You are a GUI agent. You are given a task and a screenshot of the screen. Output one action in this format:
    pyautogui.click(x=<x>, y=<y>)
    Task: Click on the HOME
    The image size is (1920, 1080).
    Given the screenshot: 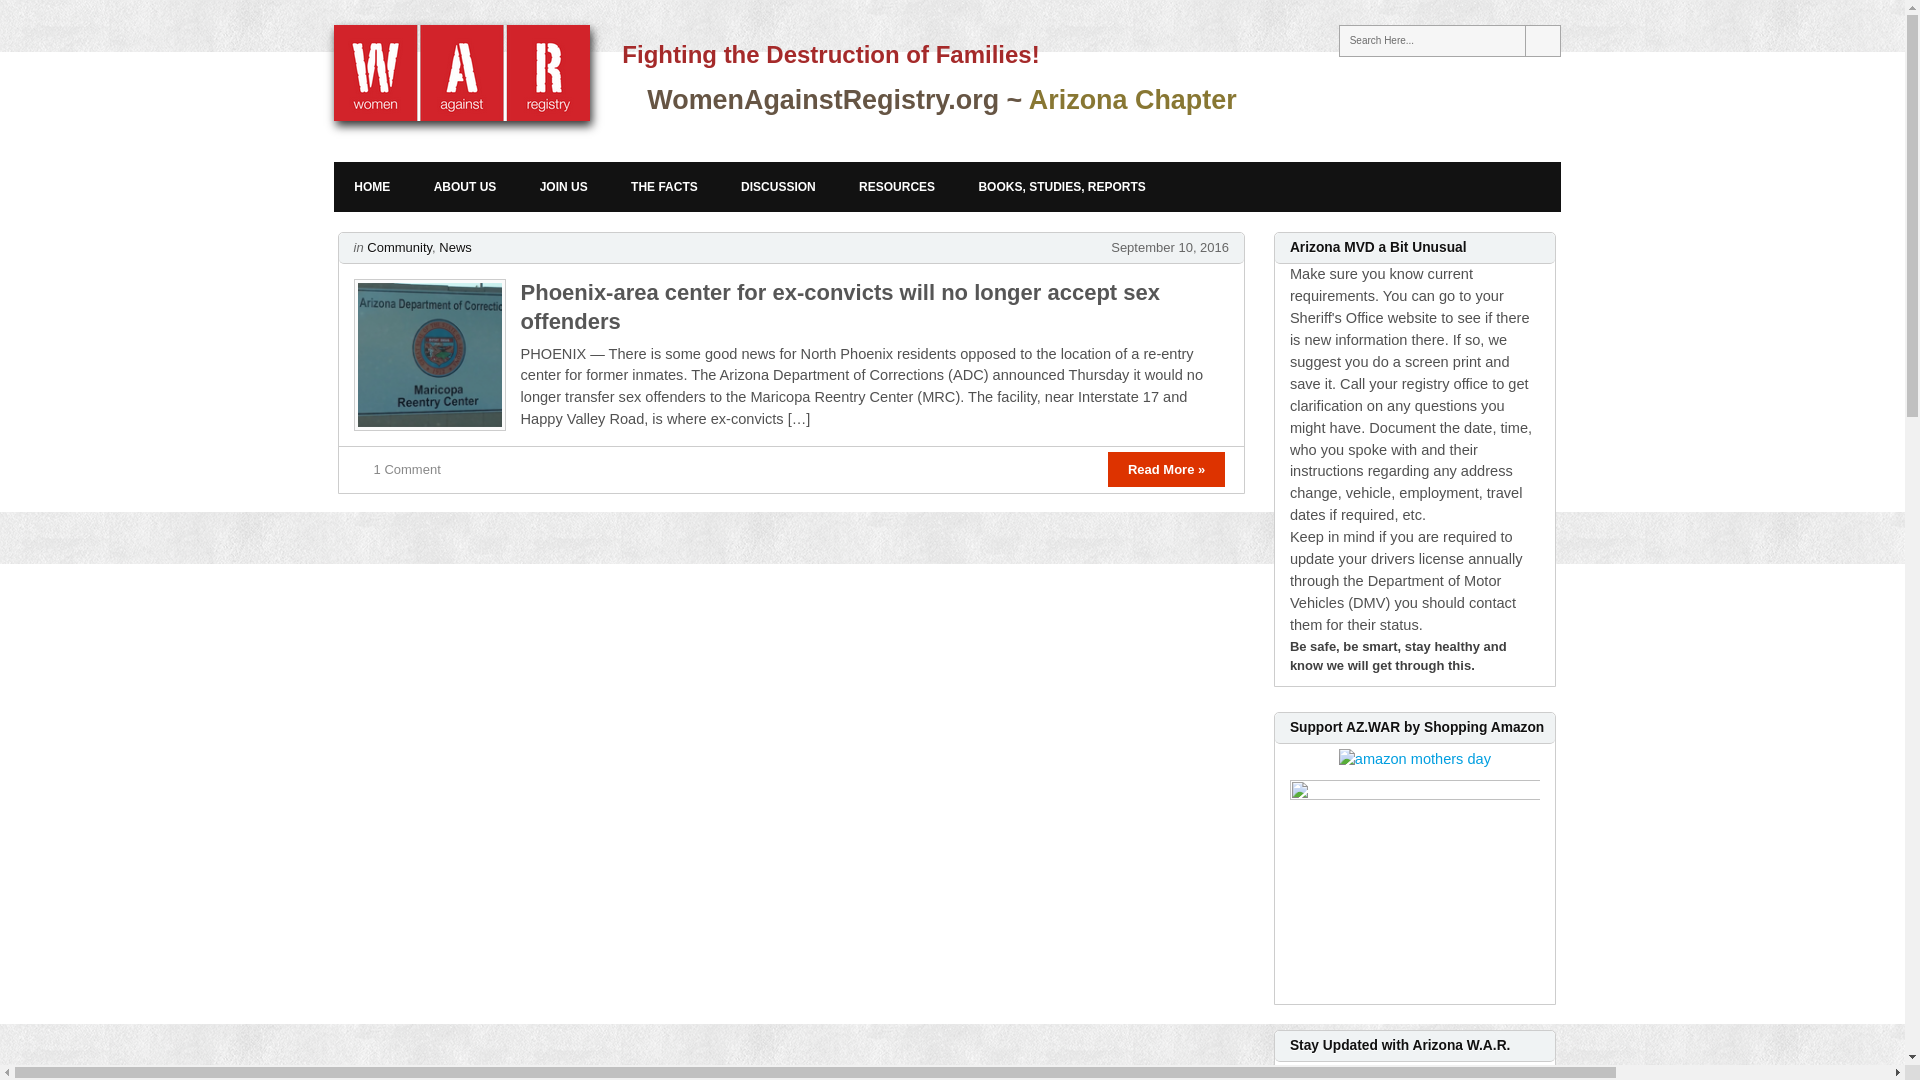 What is the action you would take?
    pyautogui.click(x=372, y=186)
    